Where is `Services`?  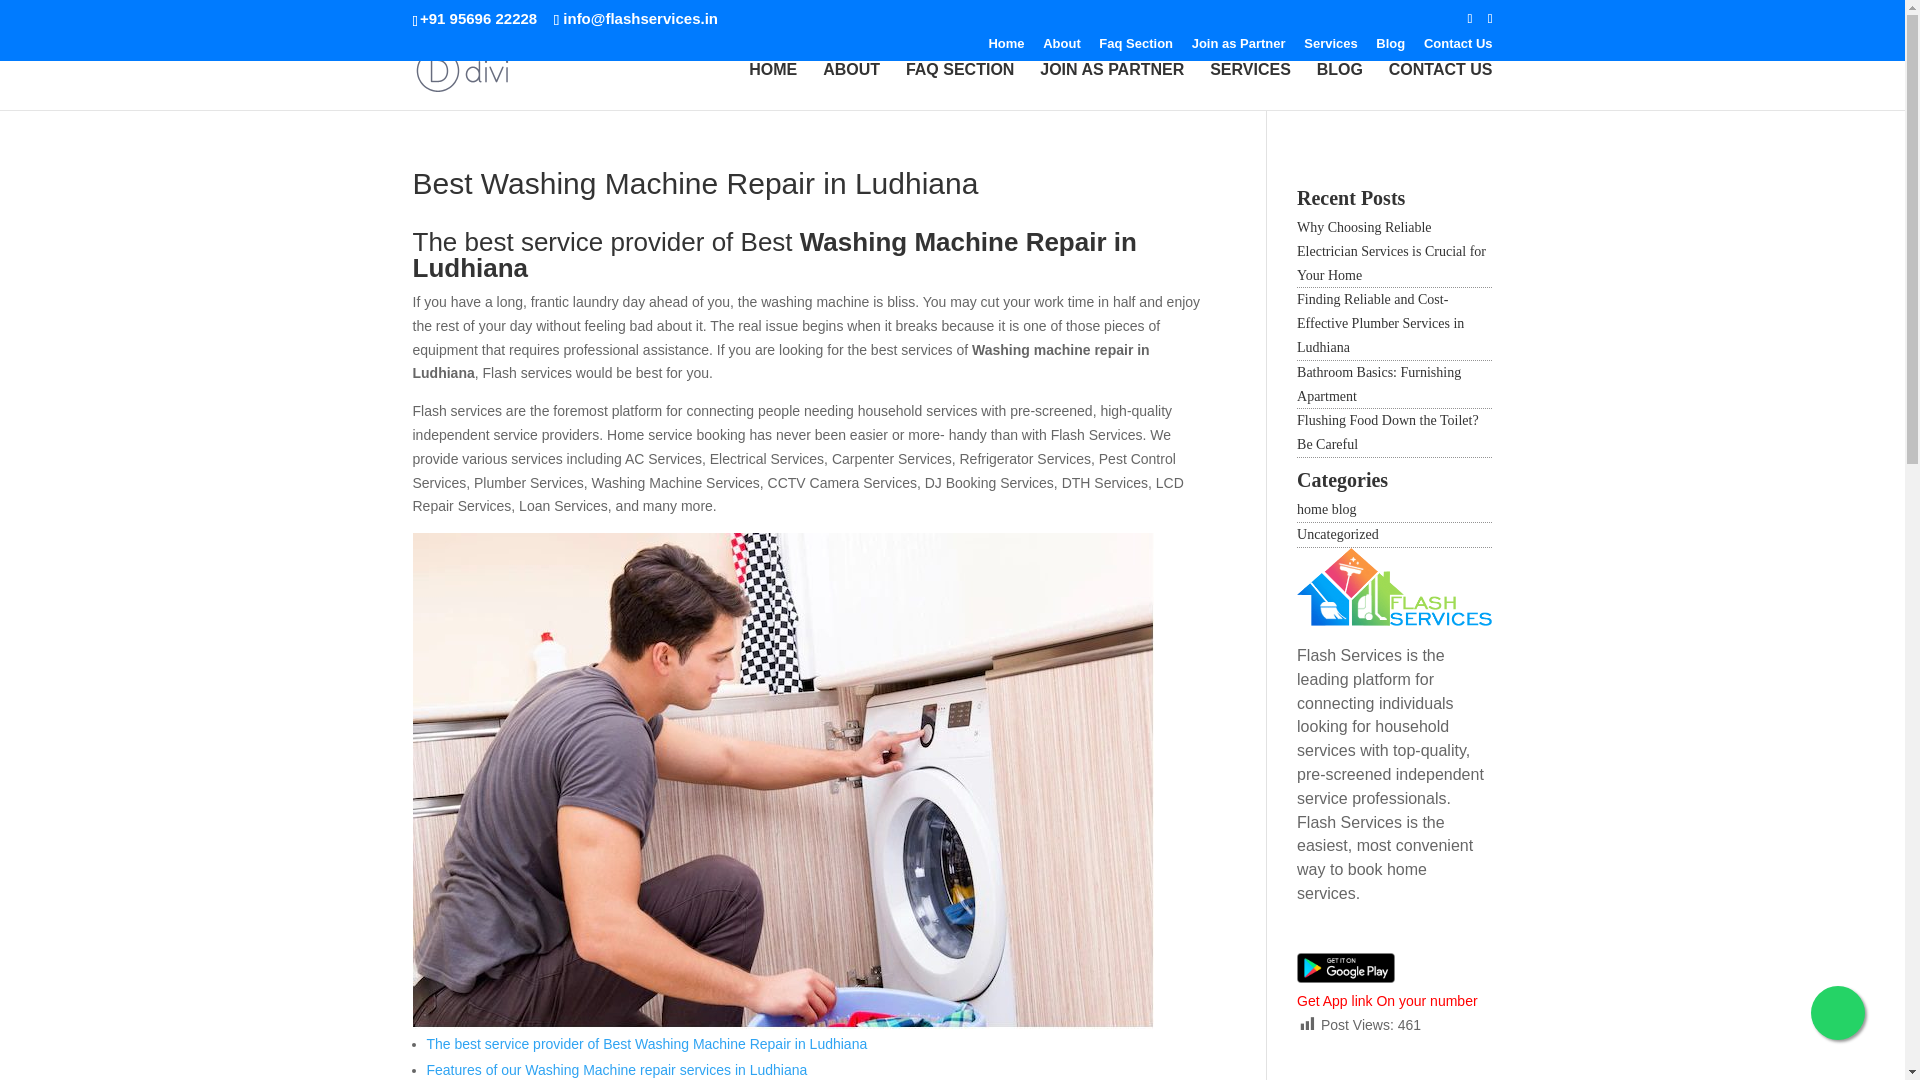
Services is located at coordinates (1330, 47).